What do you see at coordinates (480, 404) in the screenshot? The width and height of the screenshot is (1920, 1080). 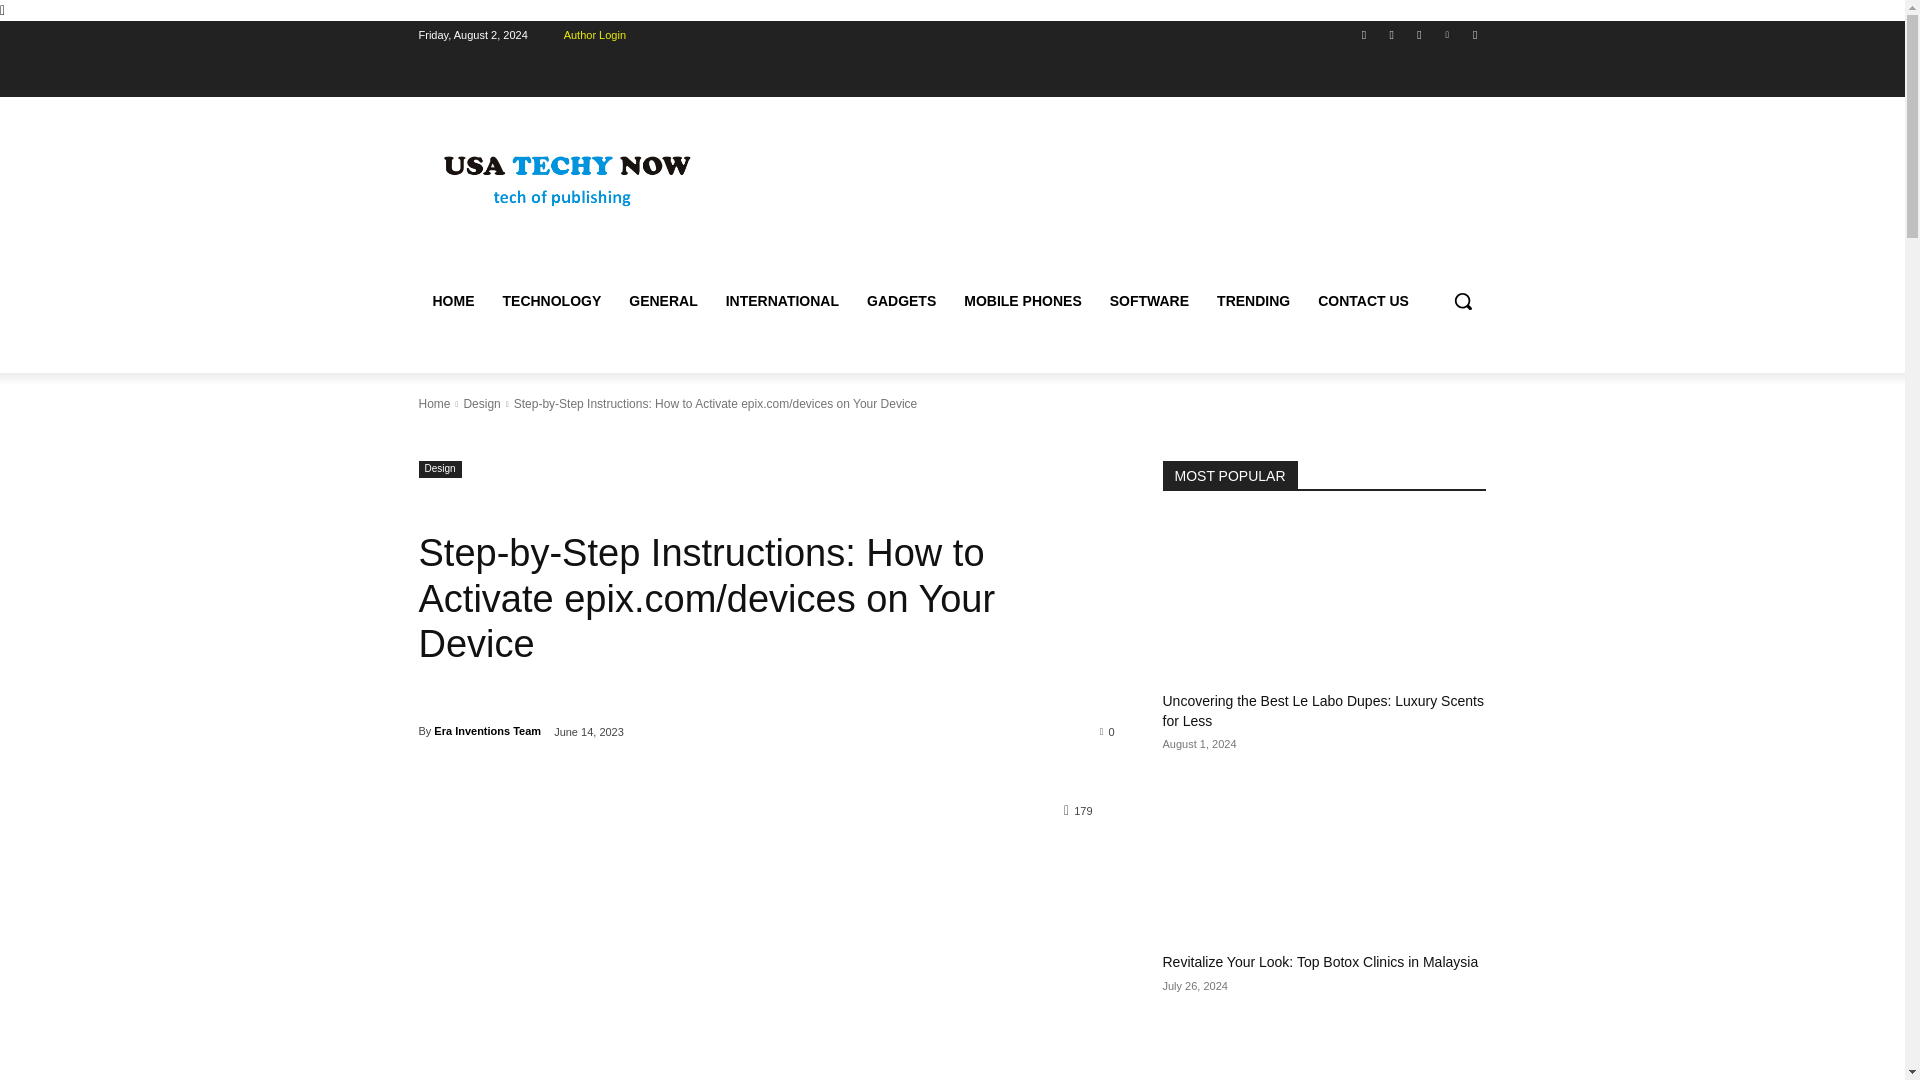 I see `Design` at bounding box center [480, 404].